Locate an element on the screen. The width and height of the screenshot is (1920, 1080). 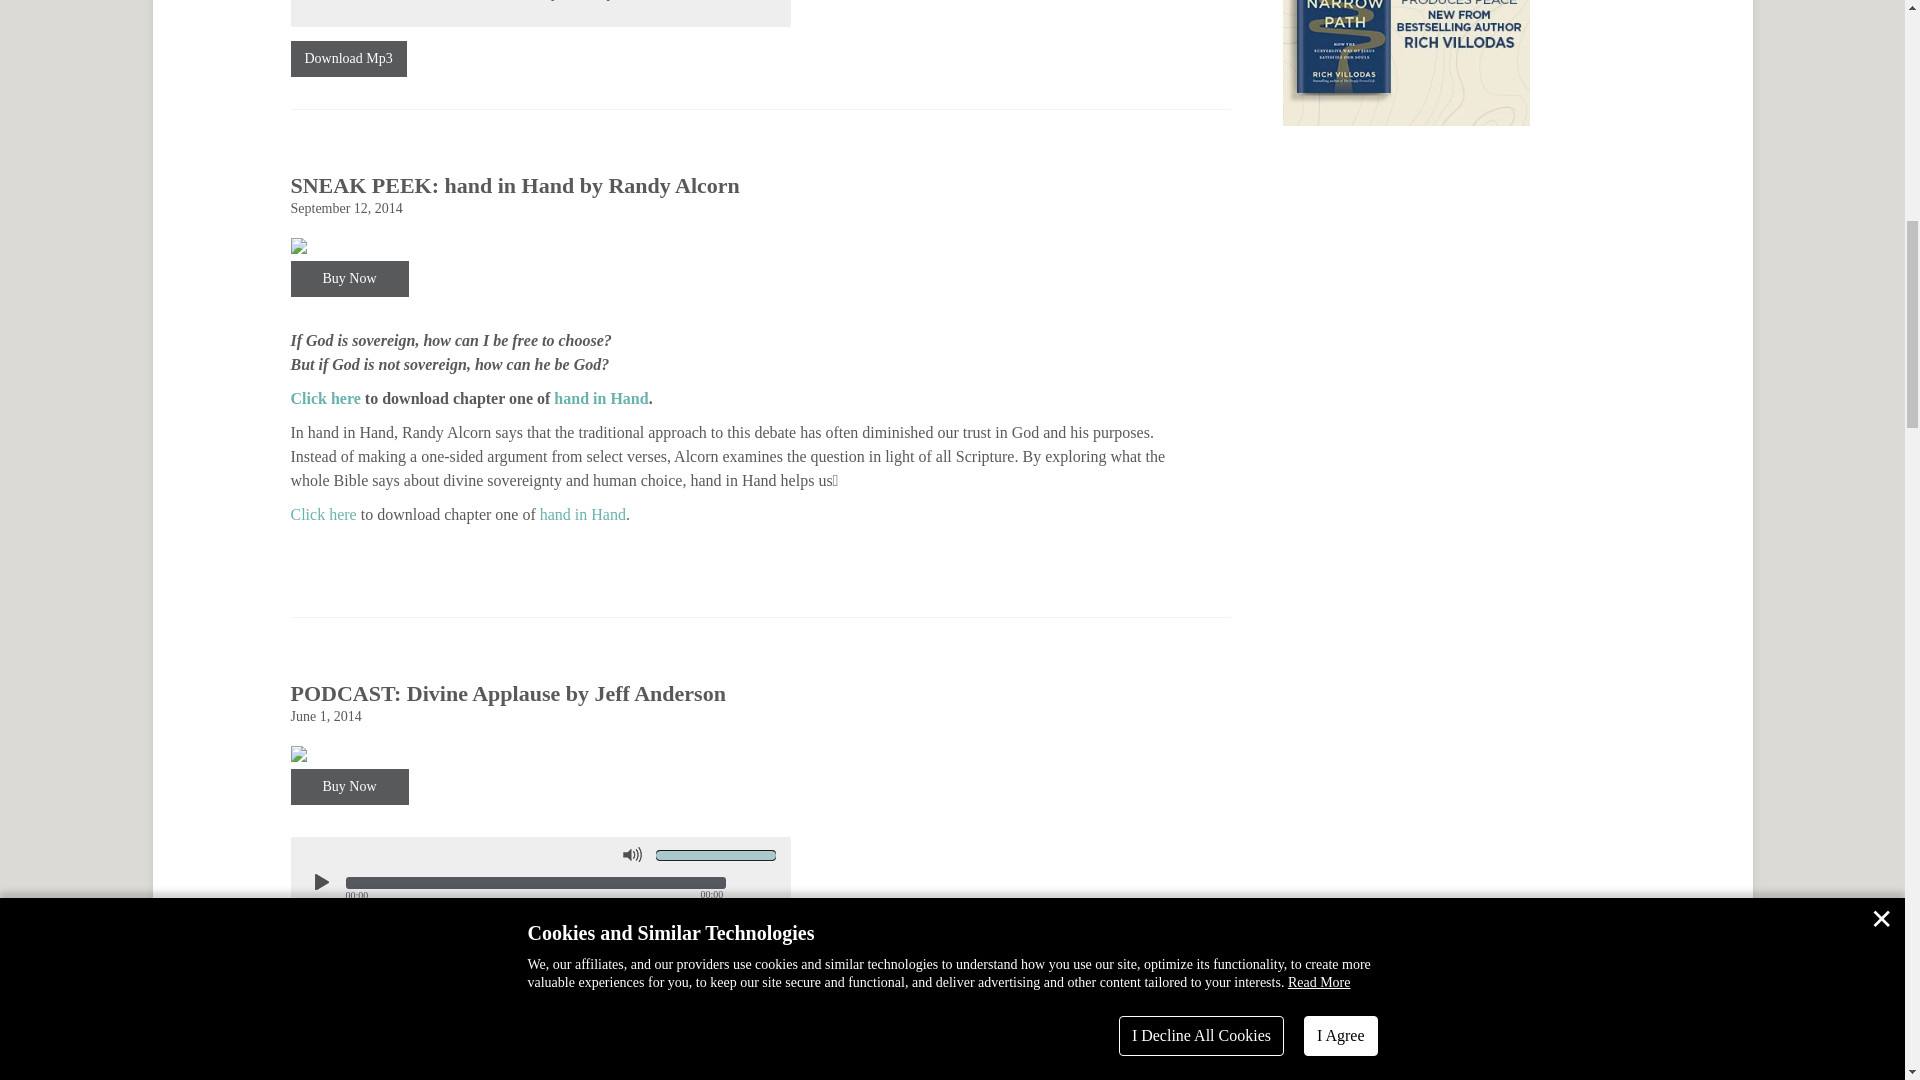
Play is located at coordinates (319, 881).